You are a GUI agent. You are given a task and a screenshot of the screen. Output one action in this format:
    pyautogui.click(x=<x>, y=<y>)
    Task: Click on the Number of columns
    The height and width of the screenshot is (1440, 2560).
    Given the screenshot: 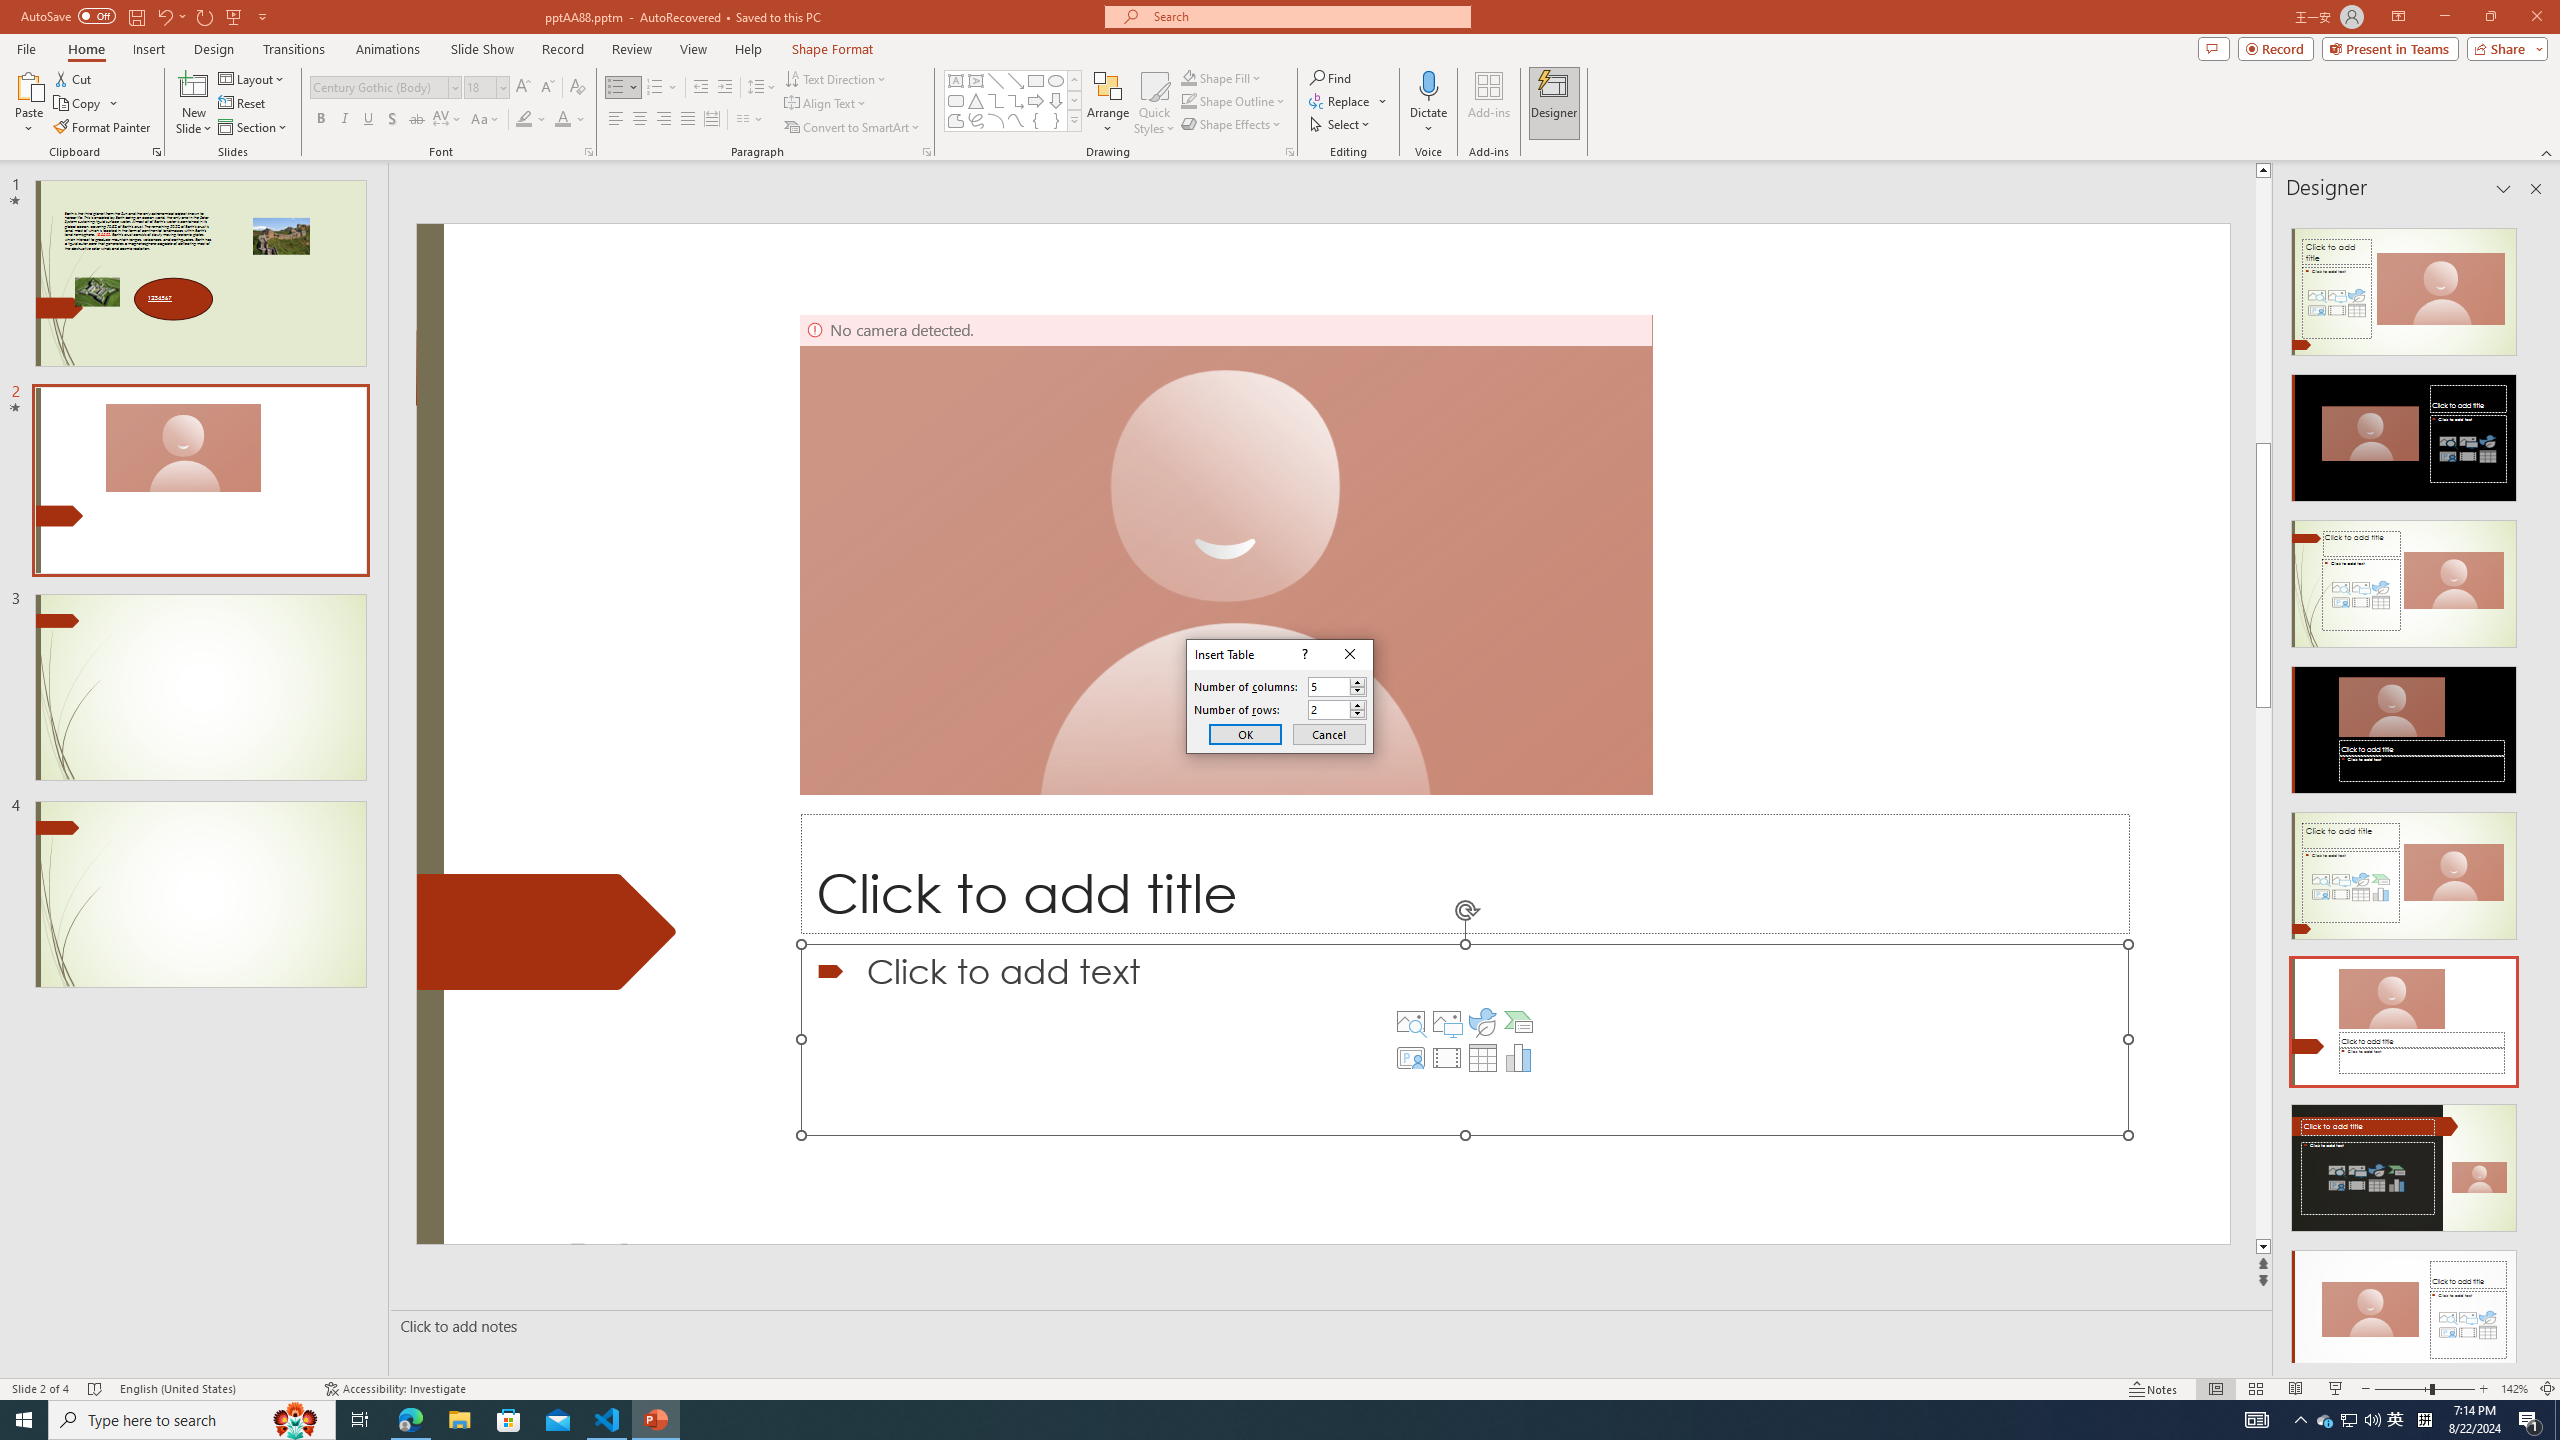 What is the action you would take?
    pyautogui.click(x=1328, y=686)
    